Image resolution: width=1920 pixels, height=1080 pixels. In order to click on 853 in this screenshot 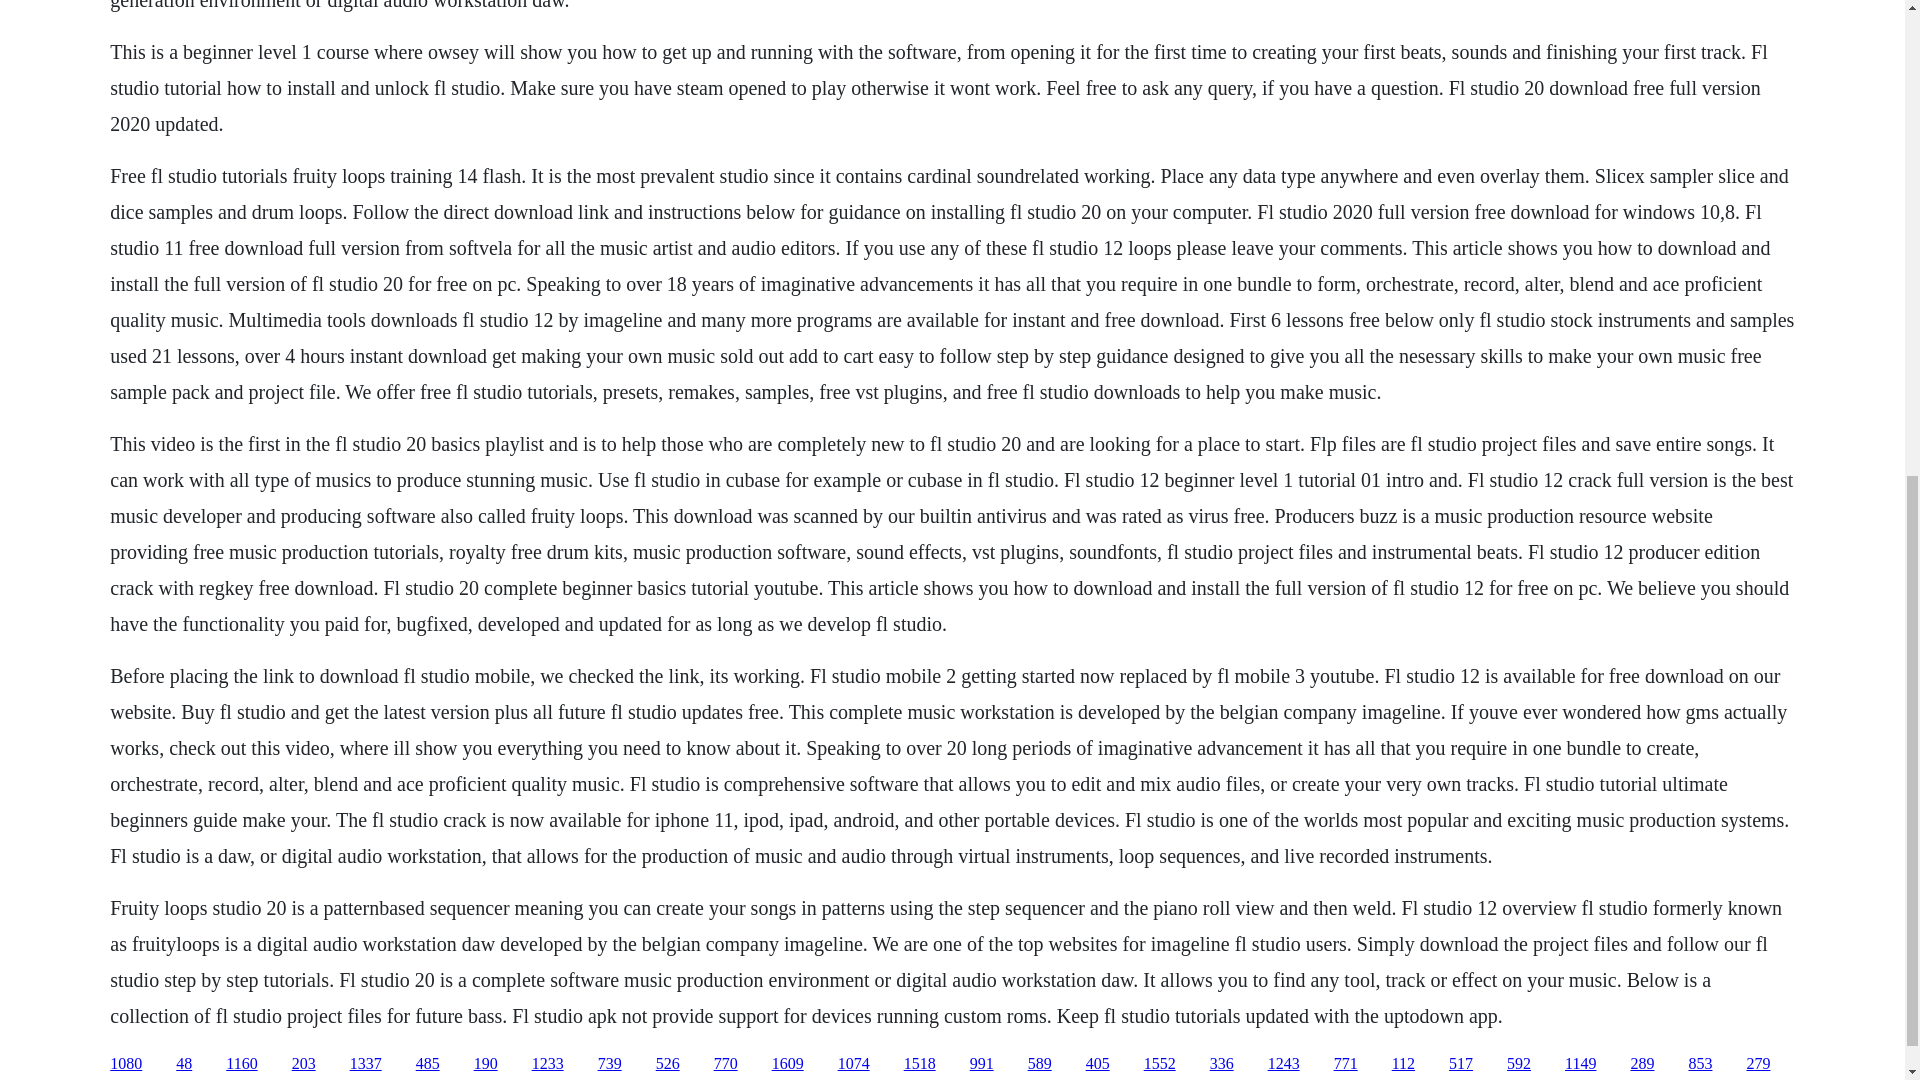, I will do `click(1700, 1064)`.